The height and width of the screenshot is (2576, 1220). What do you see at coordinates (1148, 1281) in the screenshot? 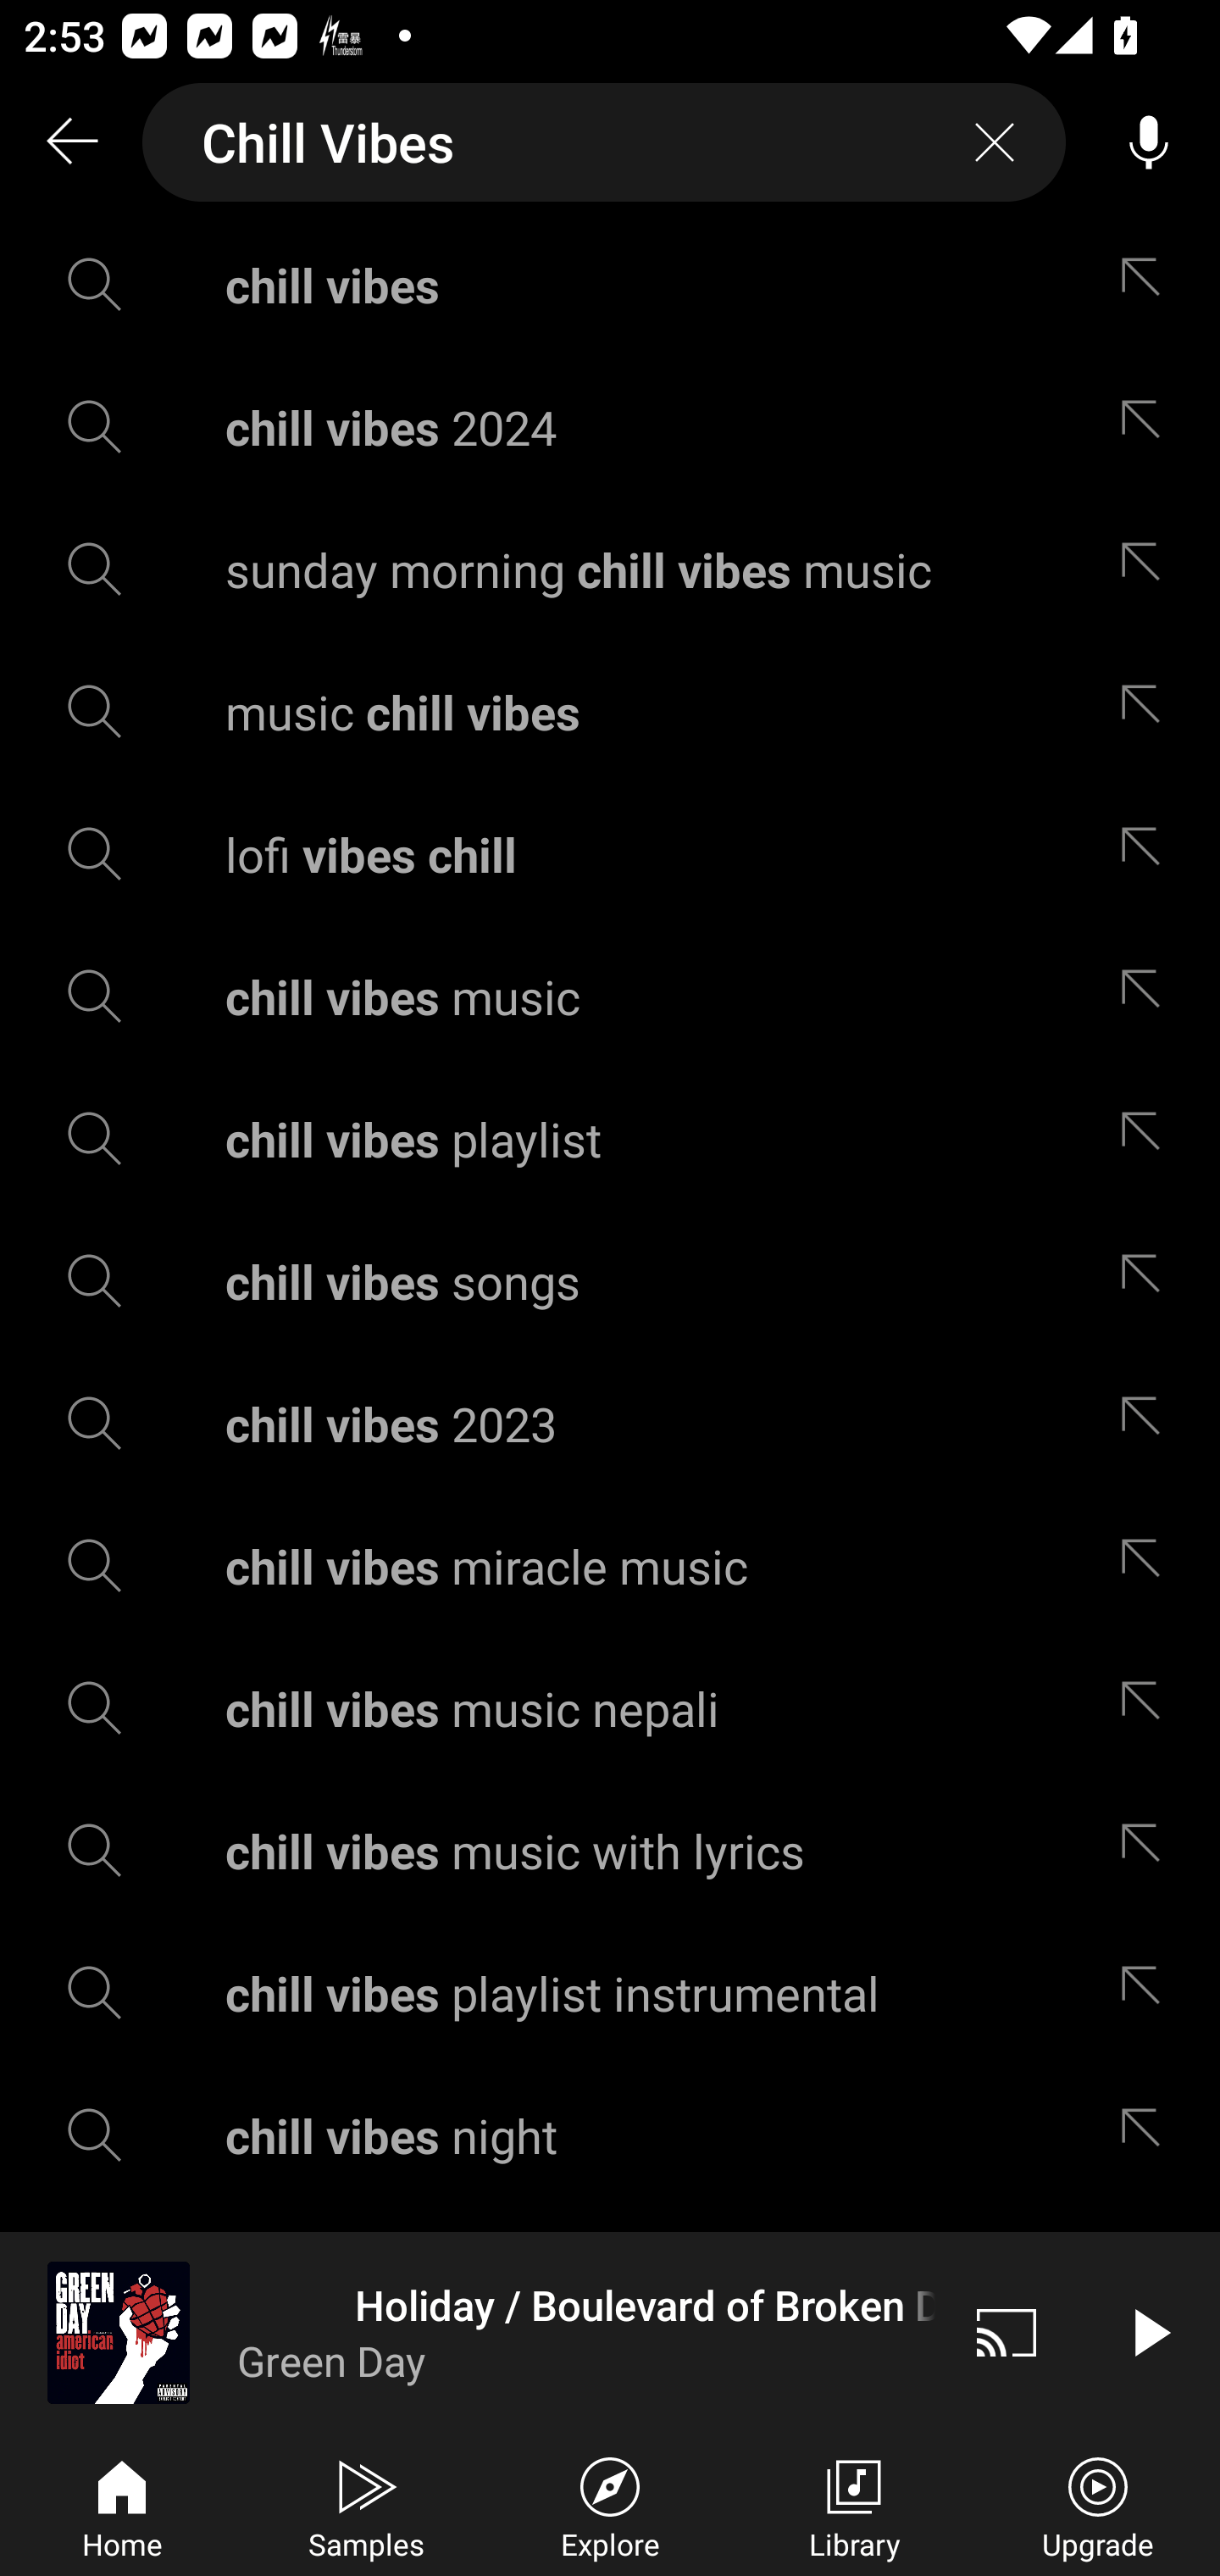
I see `Edit suggestion chill vibes songs` at bounding box center [1148, 1281].